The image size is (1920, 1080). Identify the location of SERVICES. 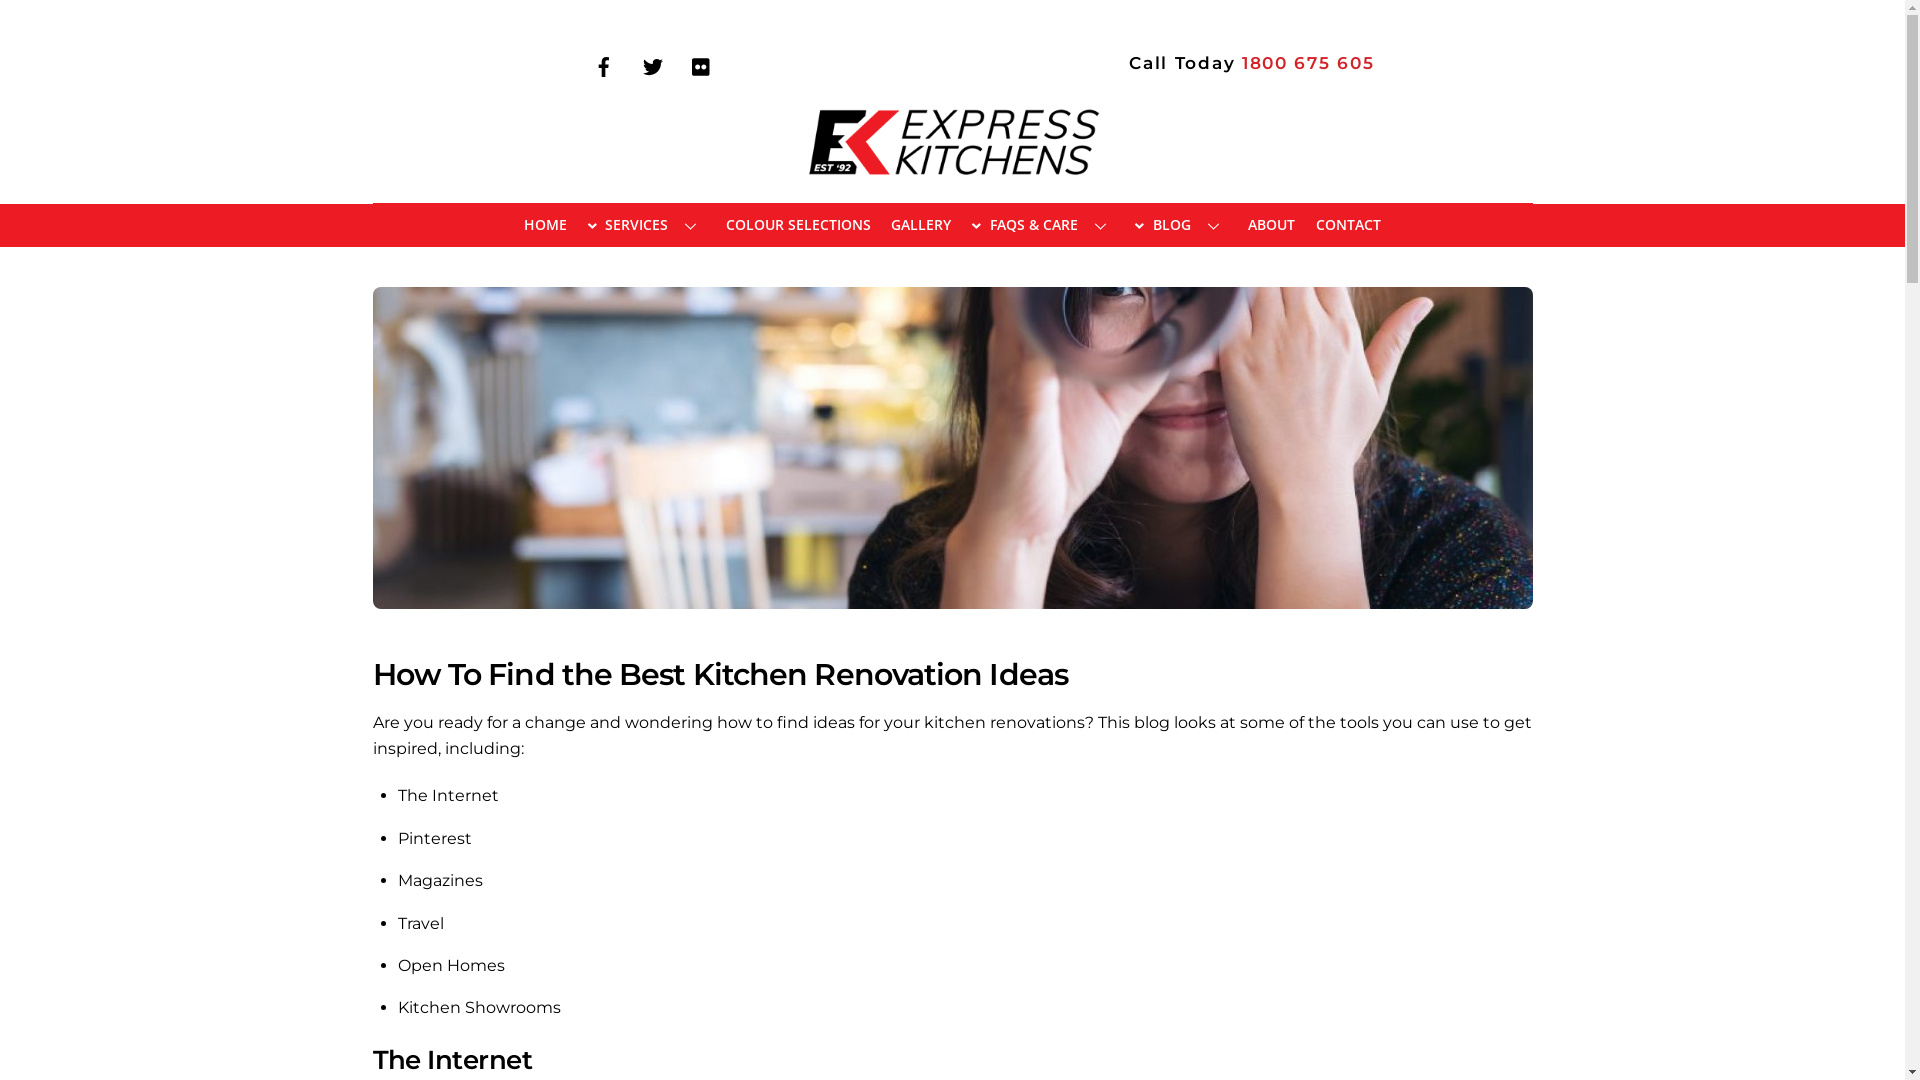
(646, 224).